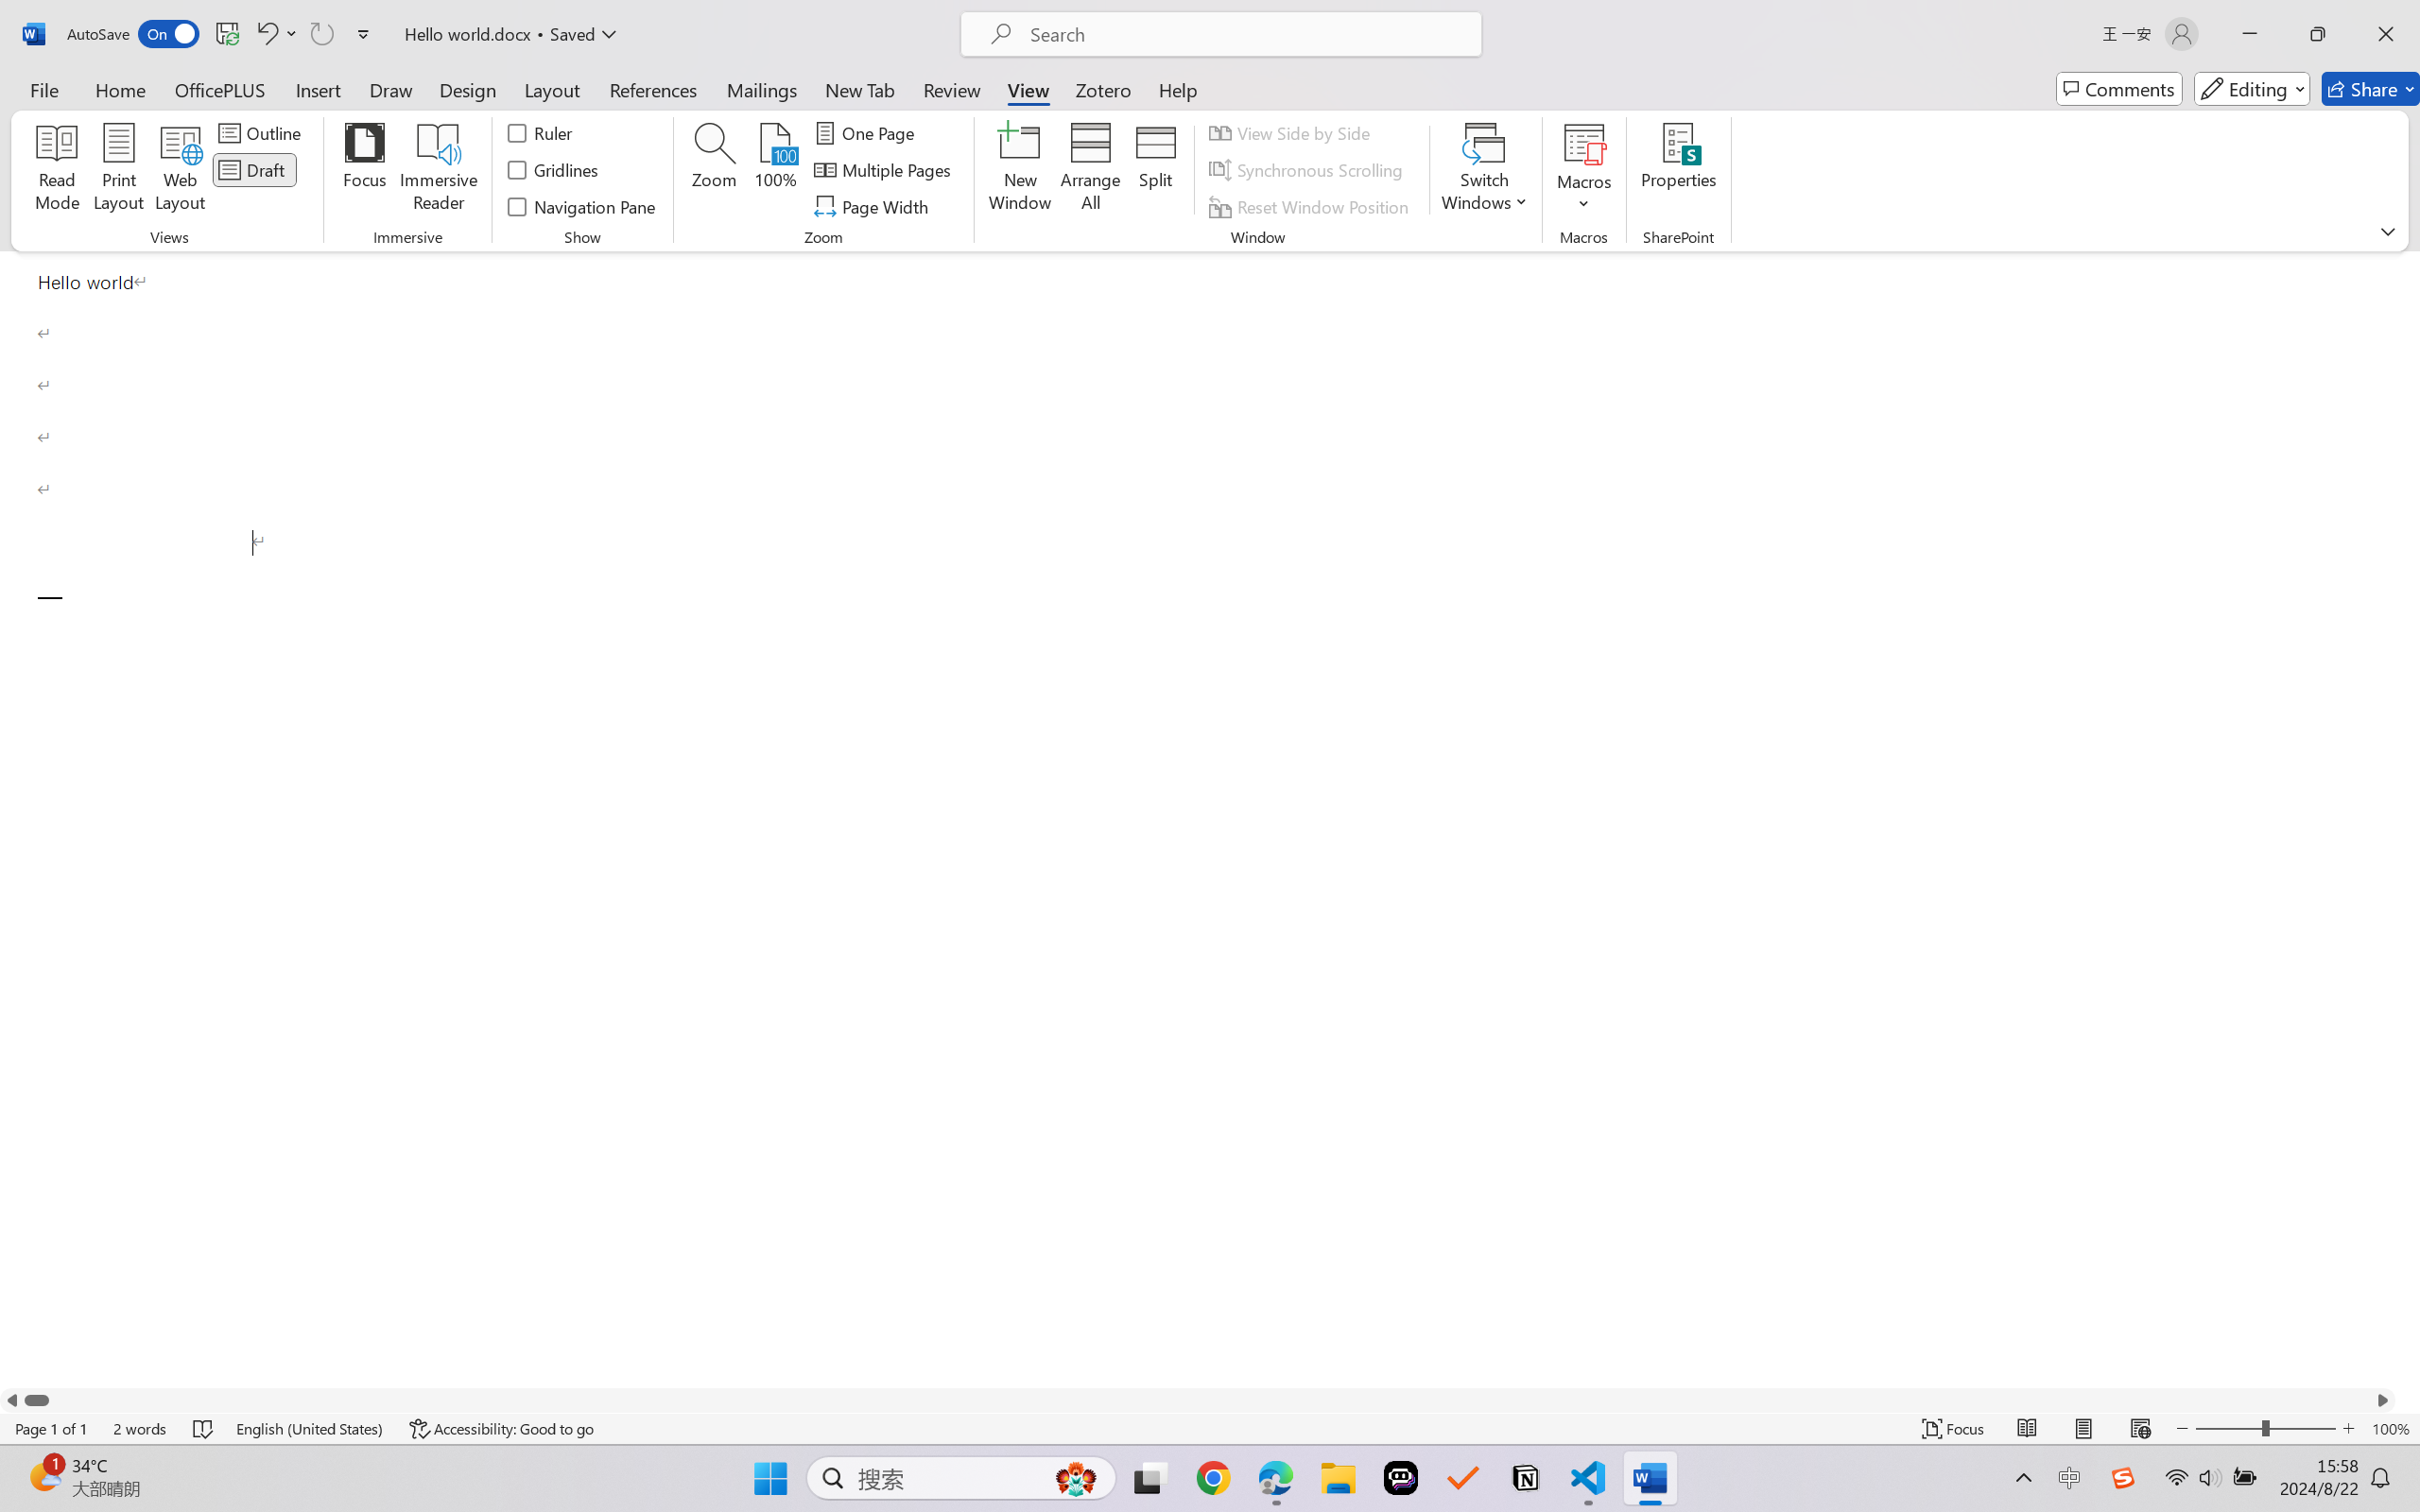 Image resolution: width=2420 pixels, height=1512 pixels. What do you see at coordinates (582, 206) in the screenshot?
I see `Navigation Pane` at bounding box center [582, 206].